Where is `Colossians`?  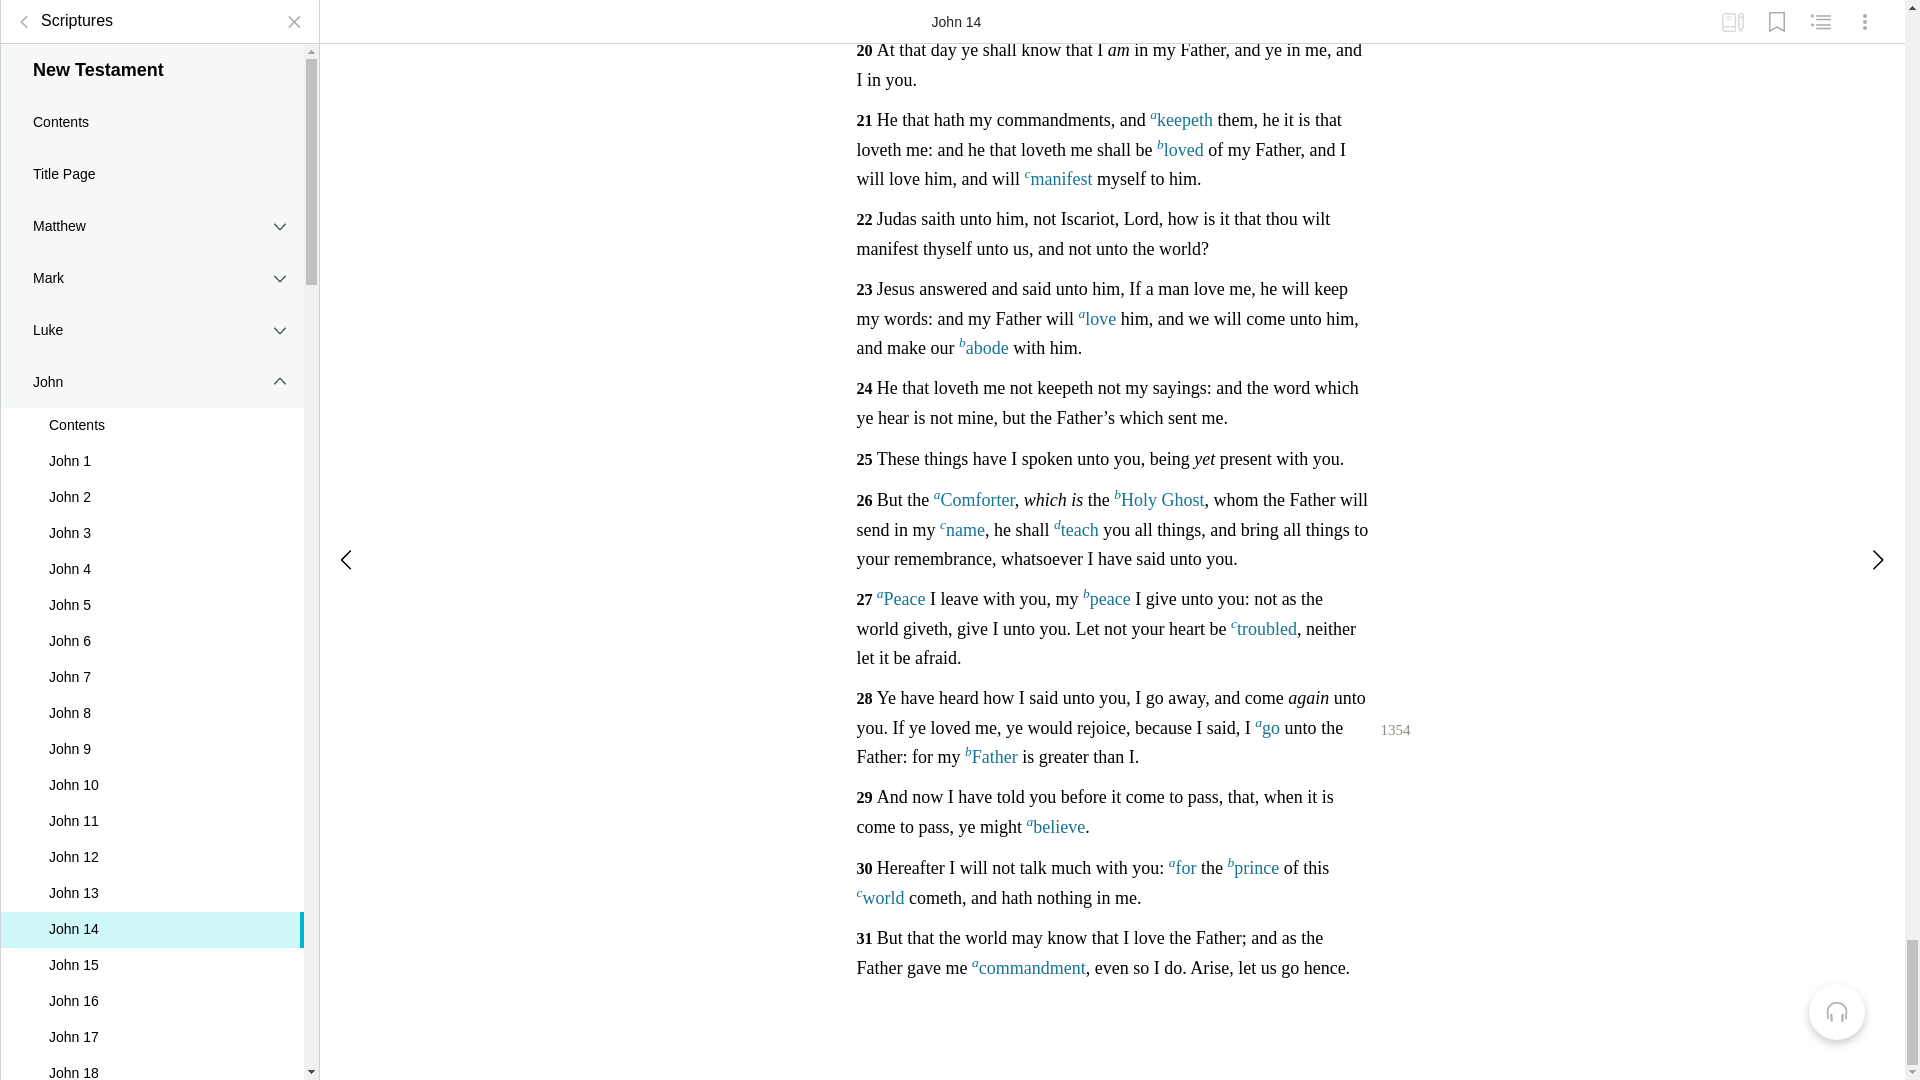
Colossians is located at coordinates (152, 61).